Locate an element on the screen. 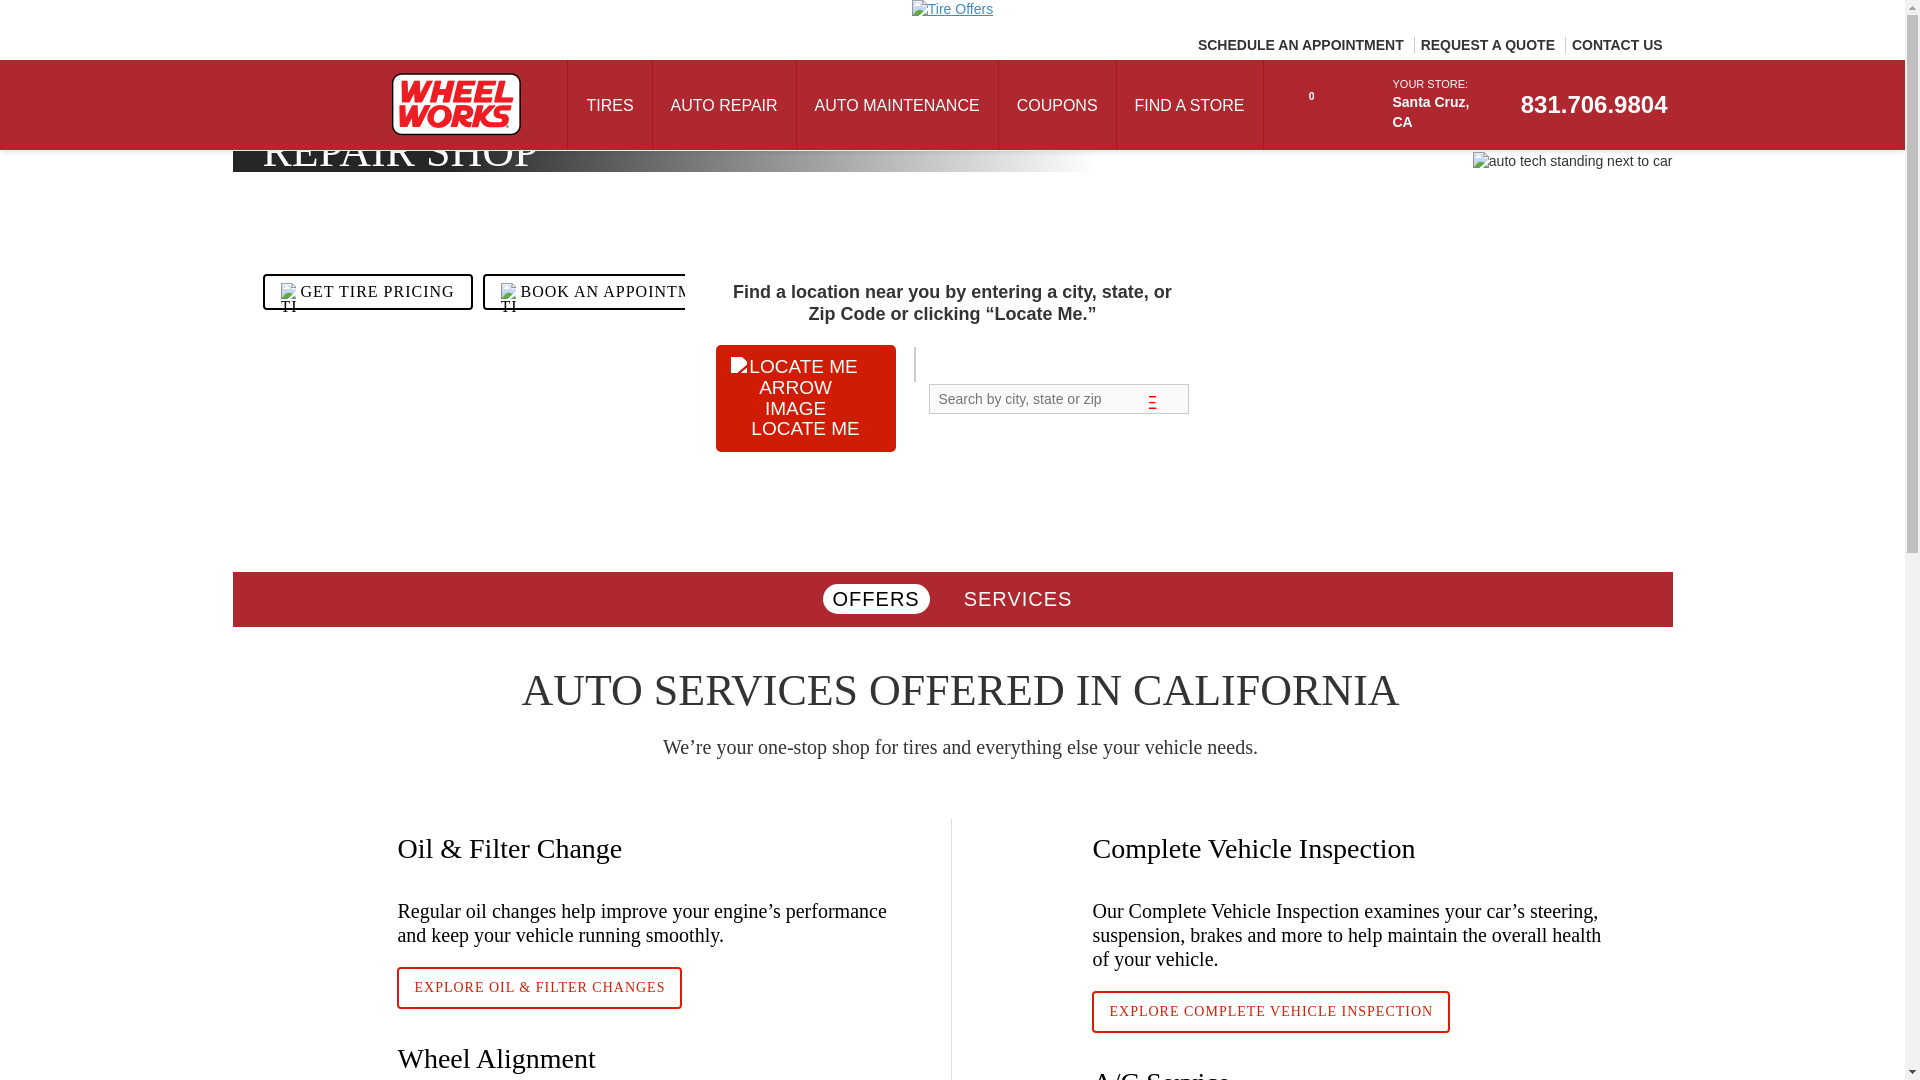  TIRES is located at coordinates (609, 105).